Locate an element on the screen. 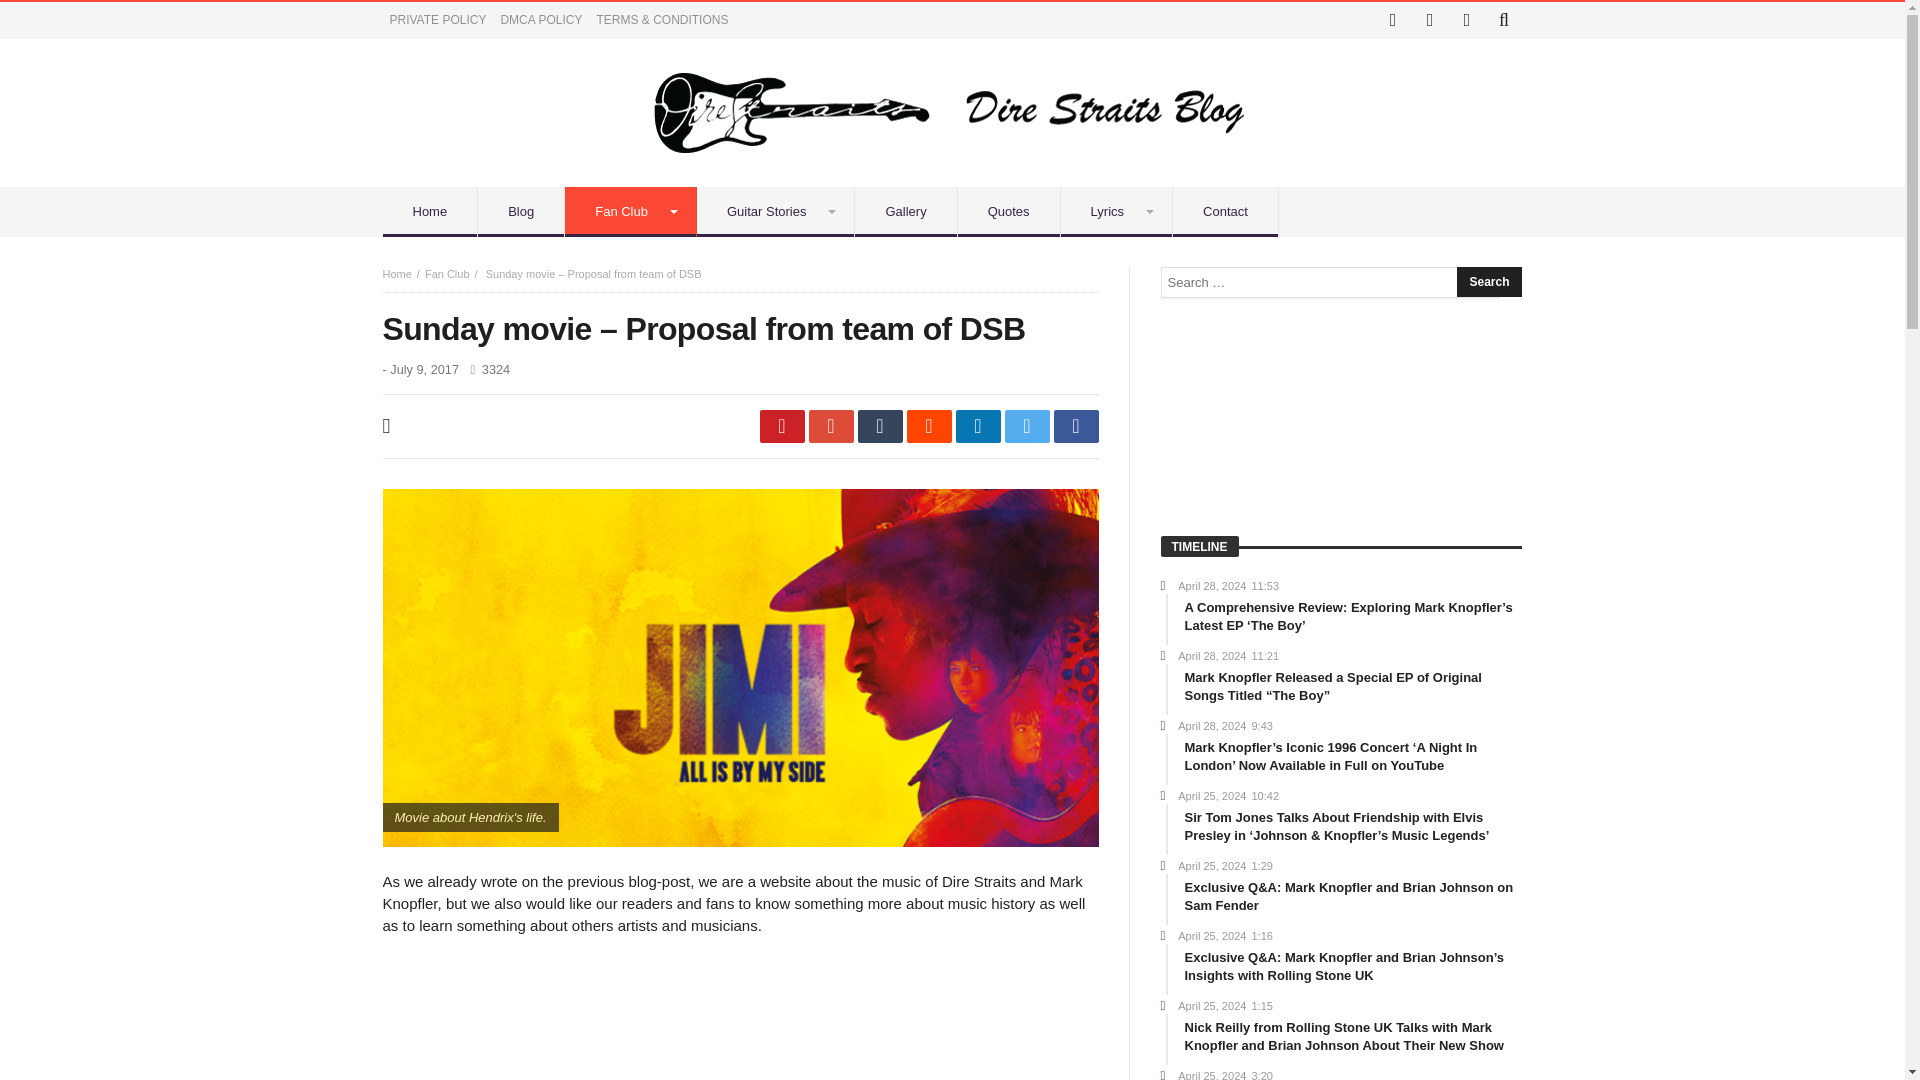  instagram is located at coordinates (1430, 20).